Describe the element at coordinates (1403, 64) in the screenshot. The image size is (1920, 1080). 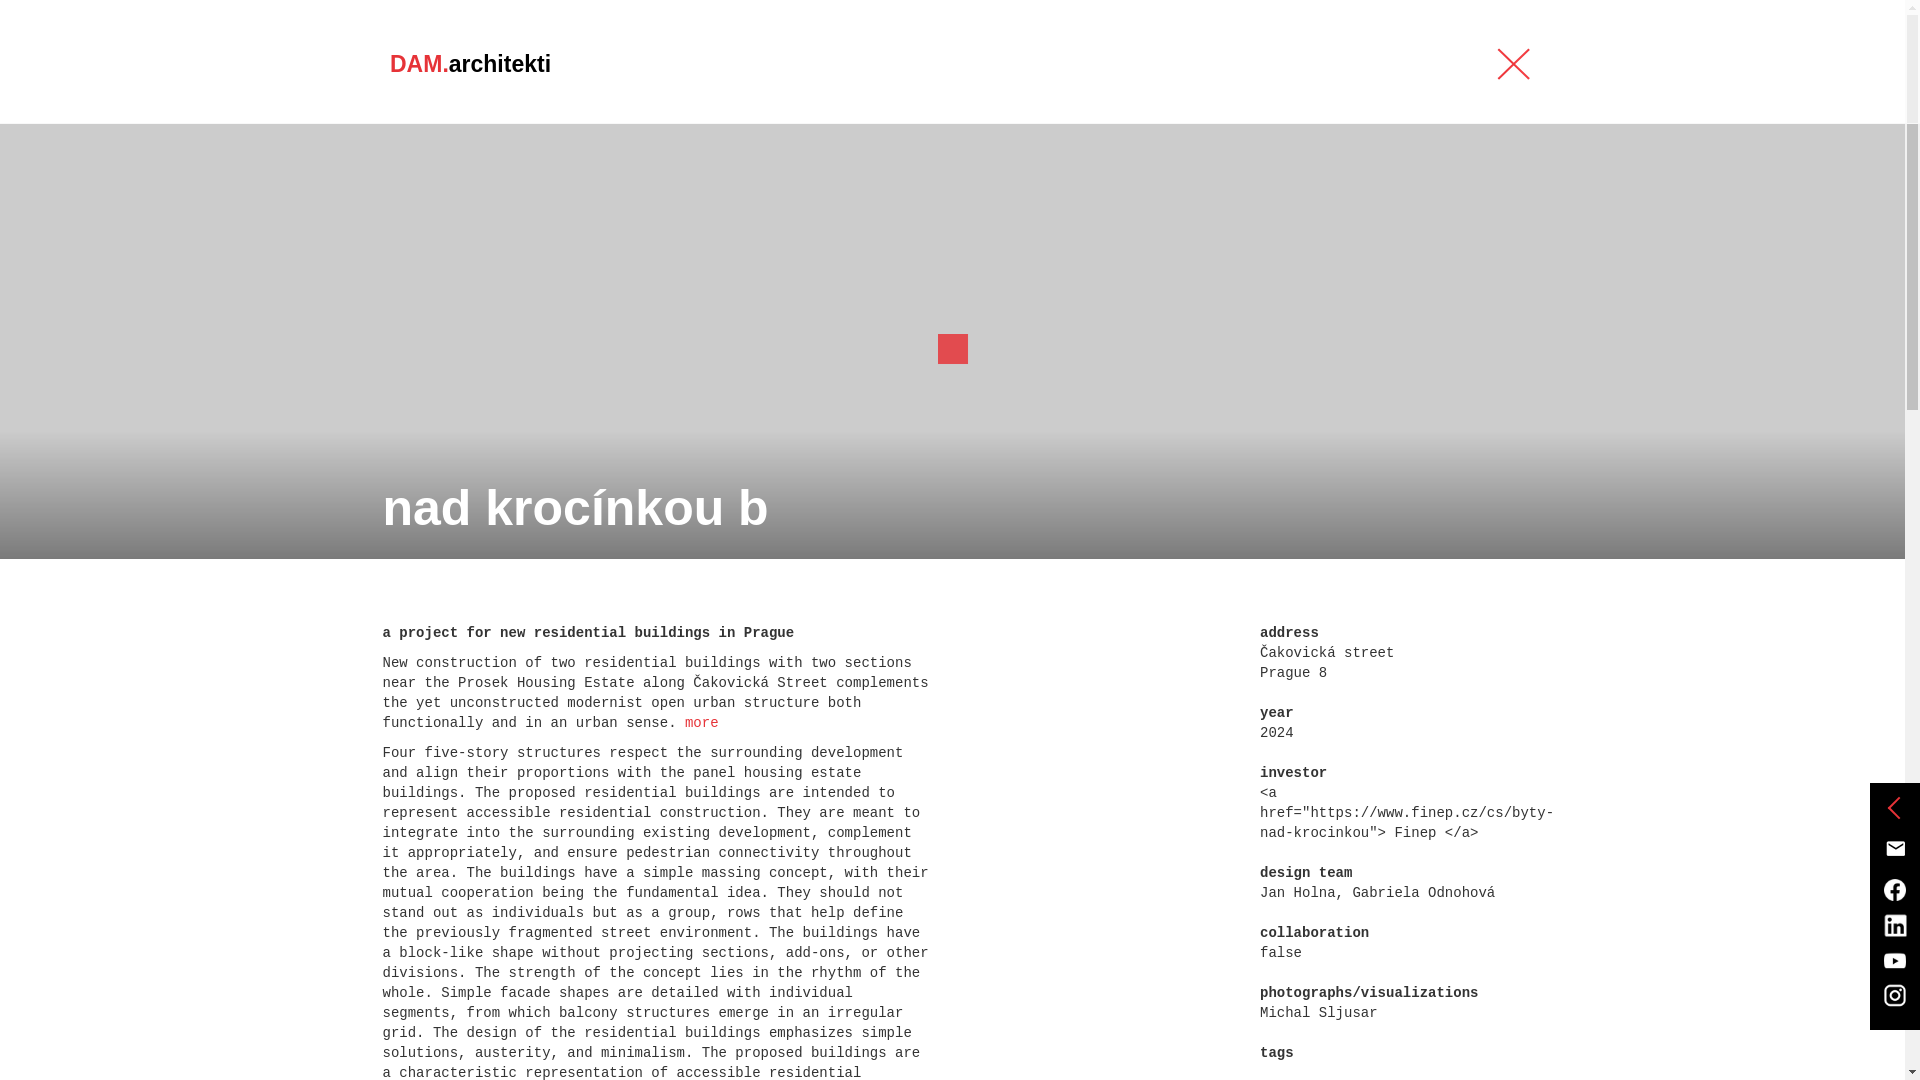
I see `contact` at that location.